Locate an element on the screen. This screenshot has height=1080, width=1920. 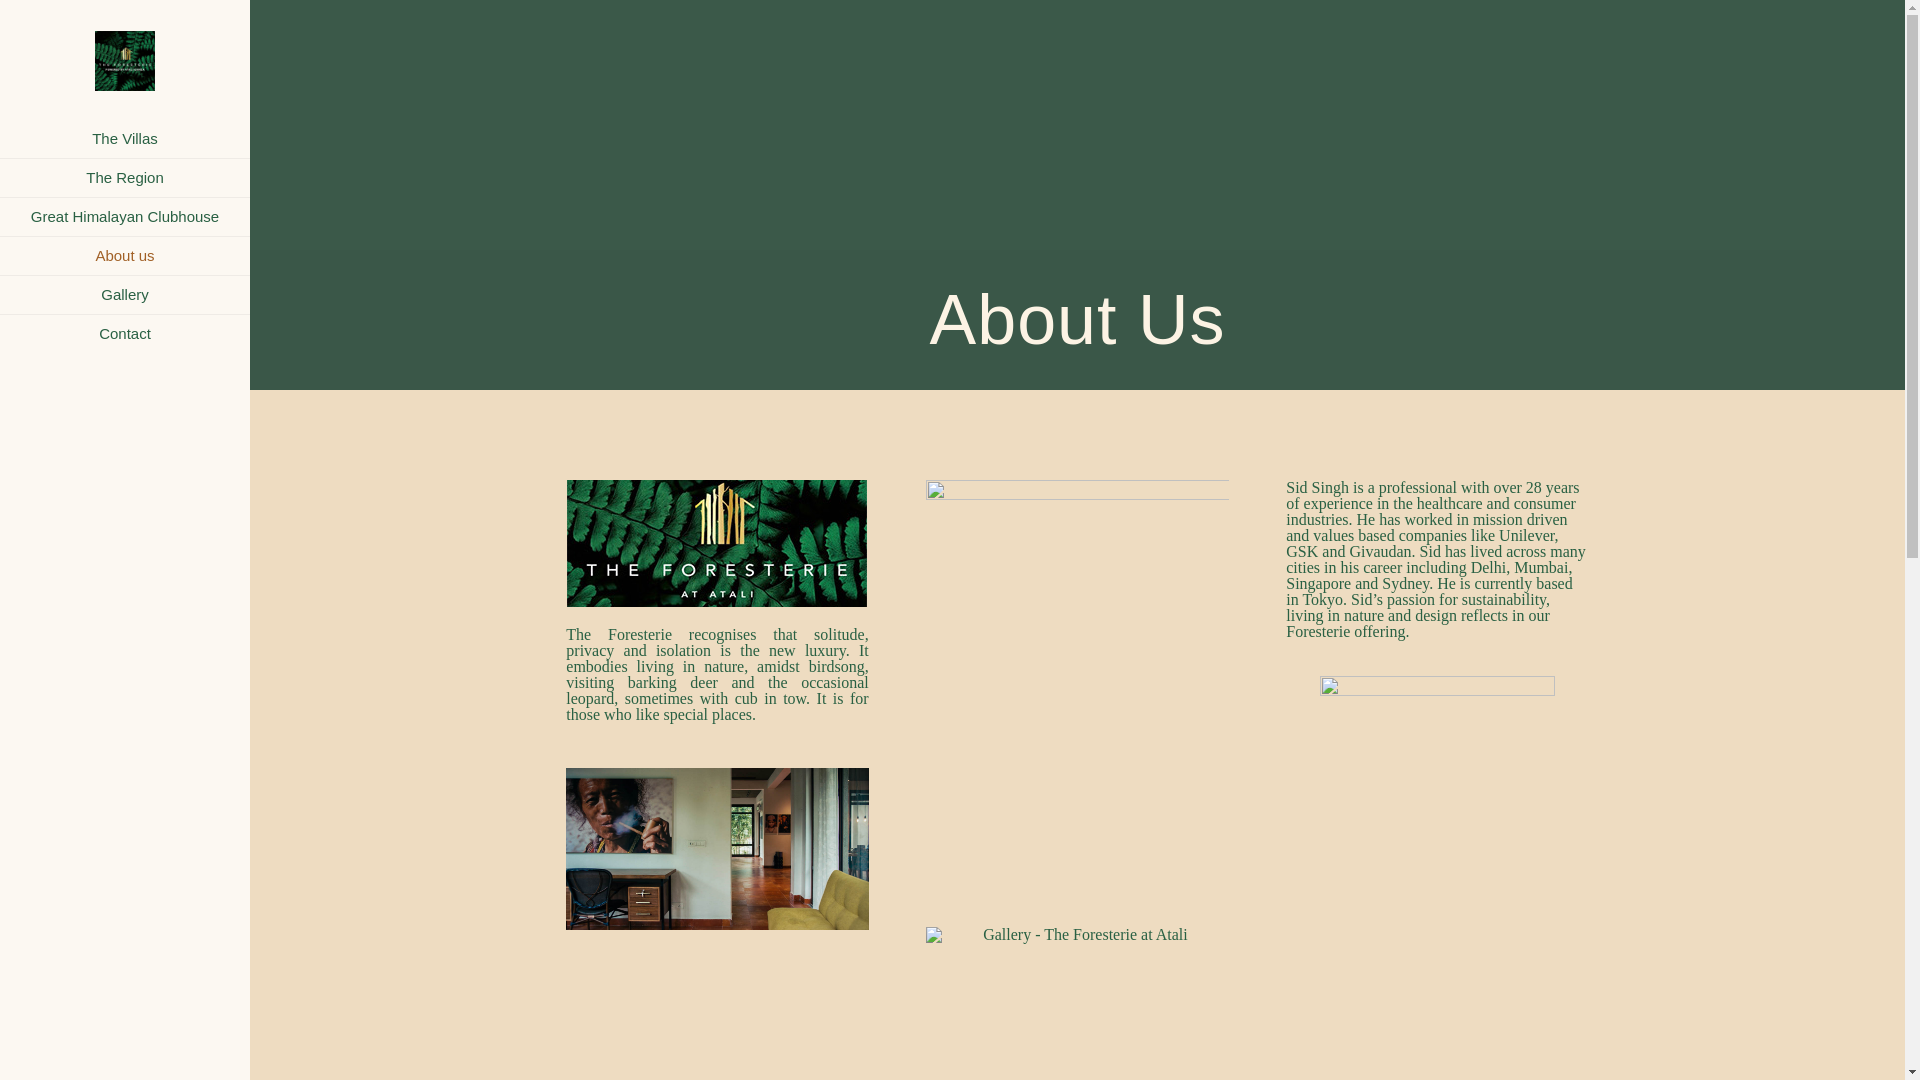
The Villas is located at coordinates (124, 138).